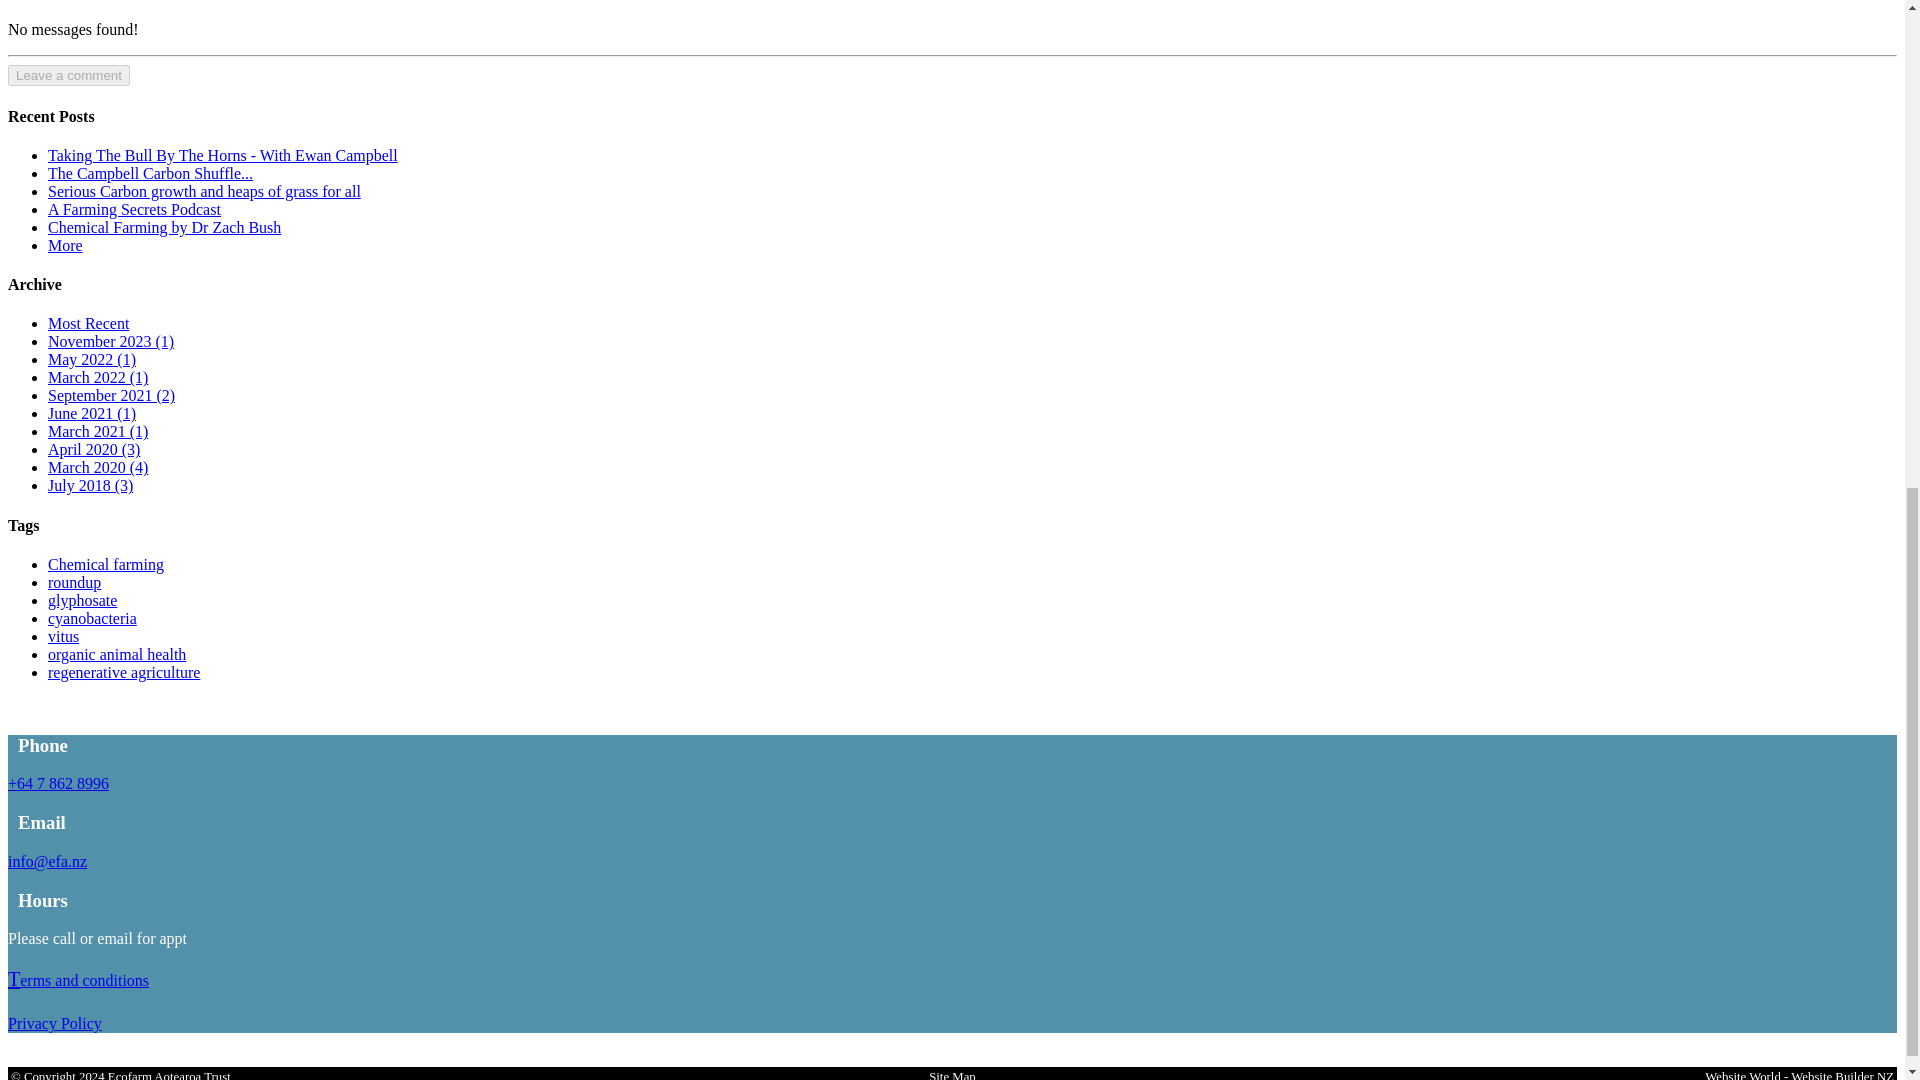 Image resolution: width=1920 pixels, height=1080 pixels. I want to click on Taking The Bull By The Horns - With Ewan Campbell, so click(222, 155).